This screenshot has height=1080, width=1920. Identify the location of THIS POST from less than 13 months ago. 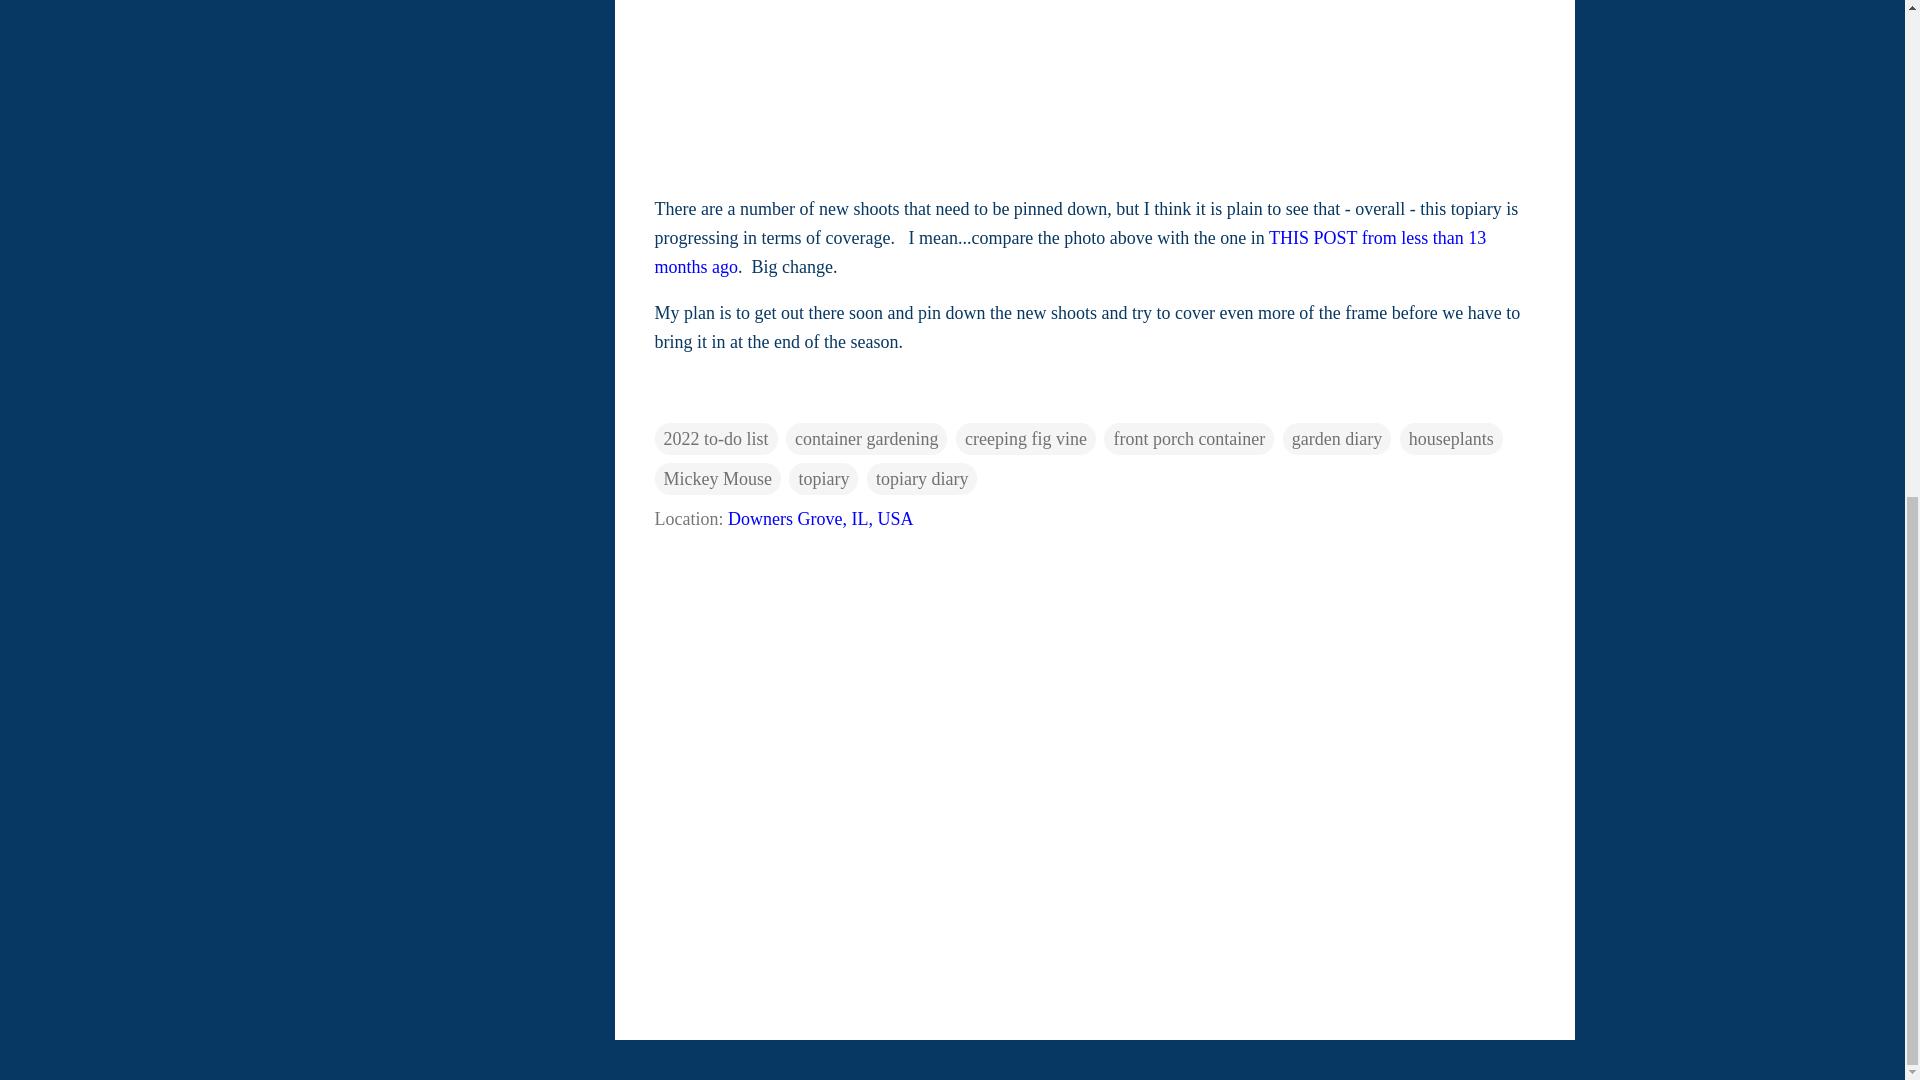
(1070, 252).